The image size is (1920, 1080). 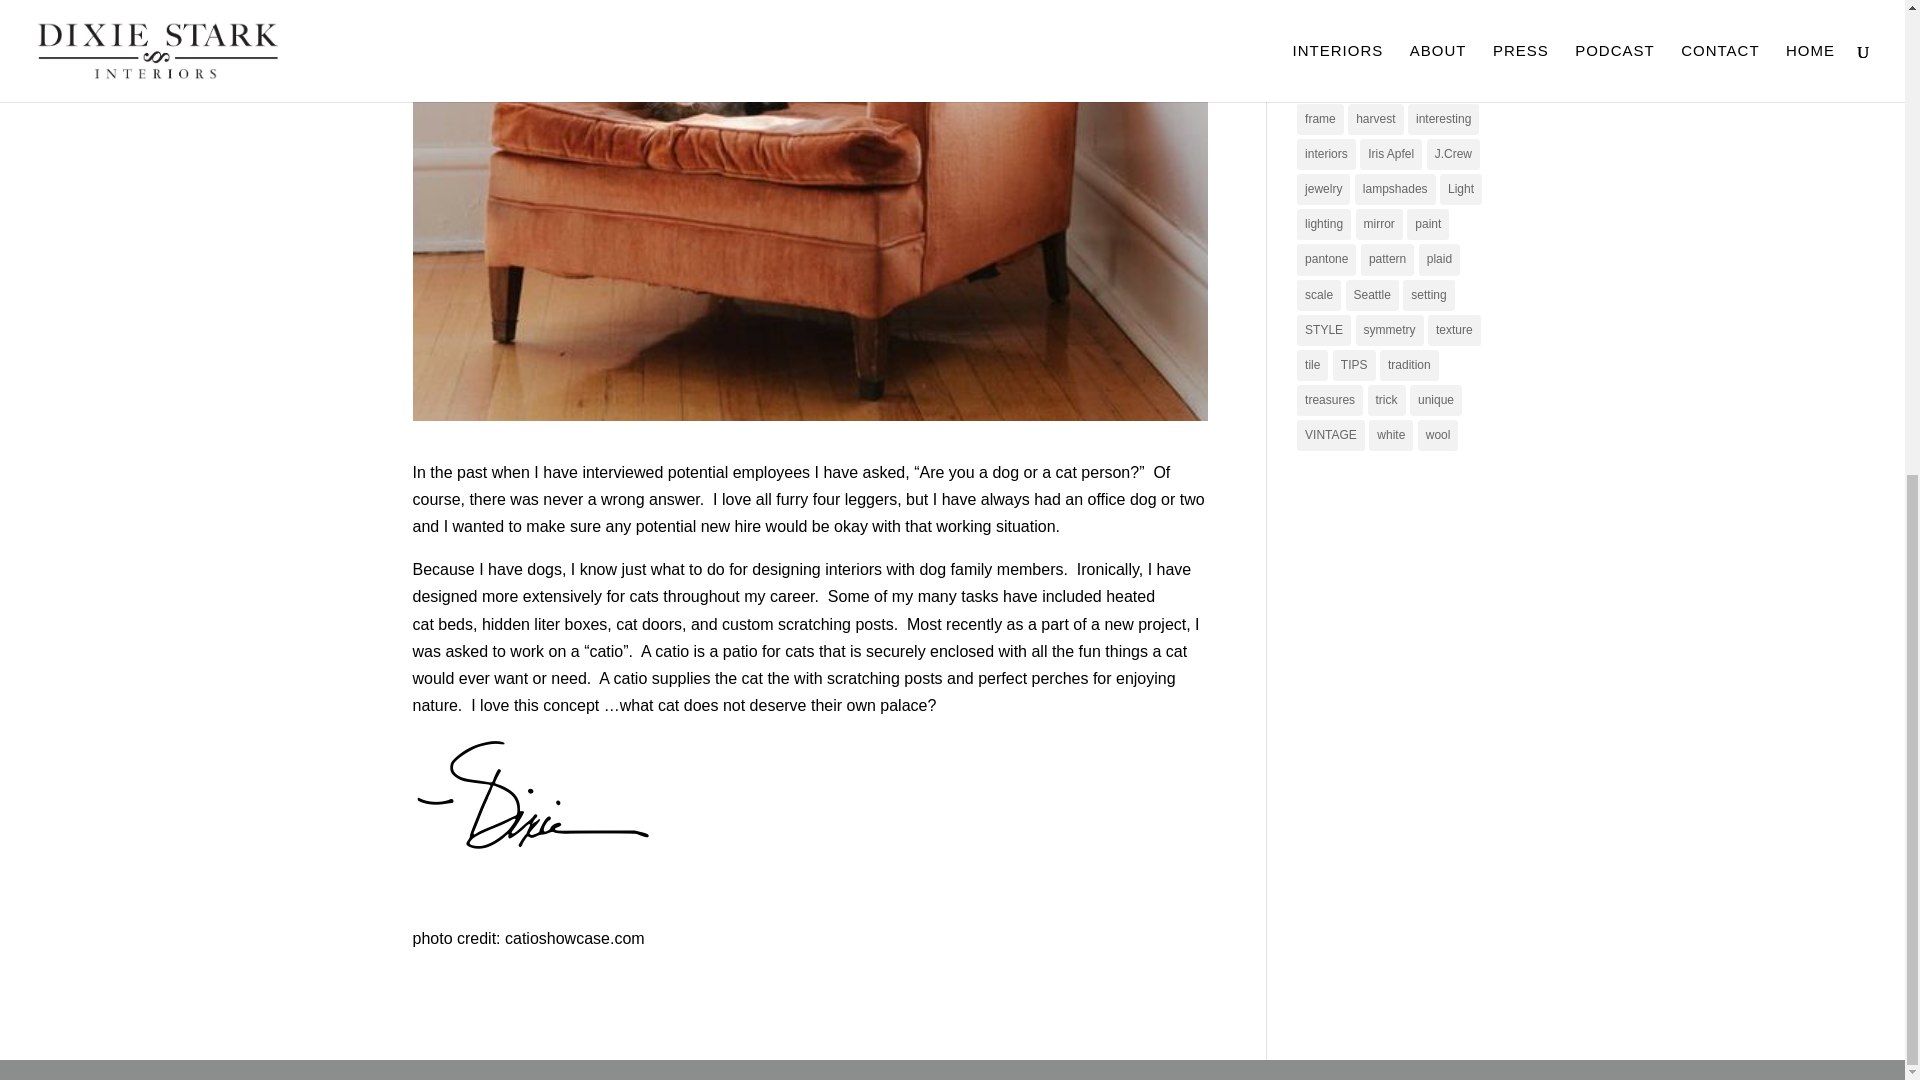 I want to click on frame, so click(x=1320, y=119).